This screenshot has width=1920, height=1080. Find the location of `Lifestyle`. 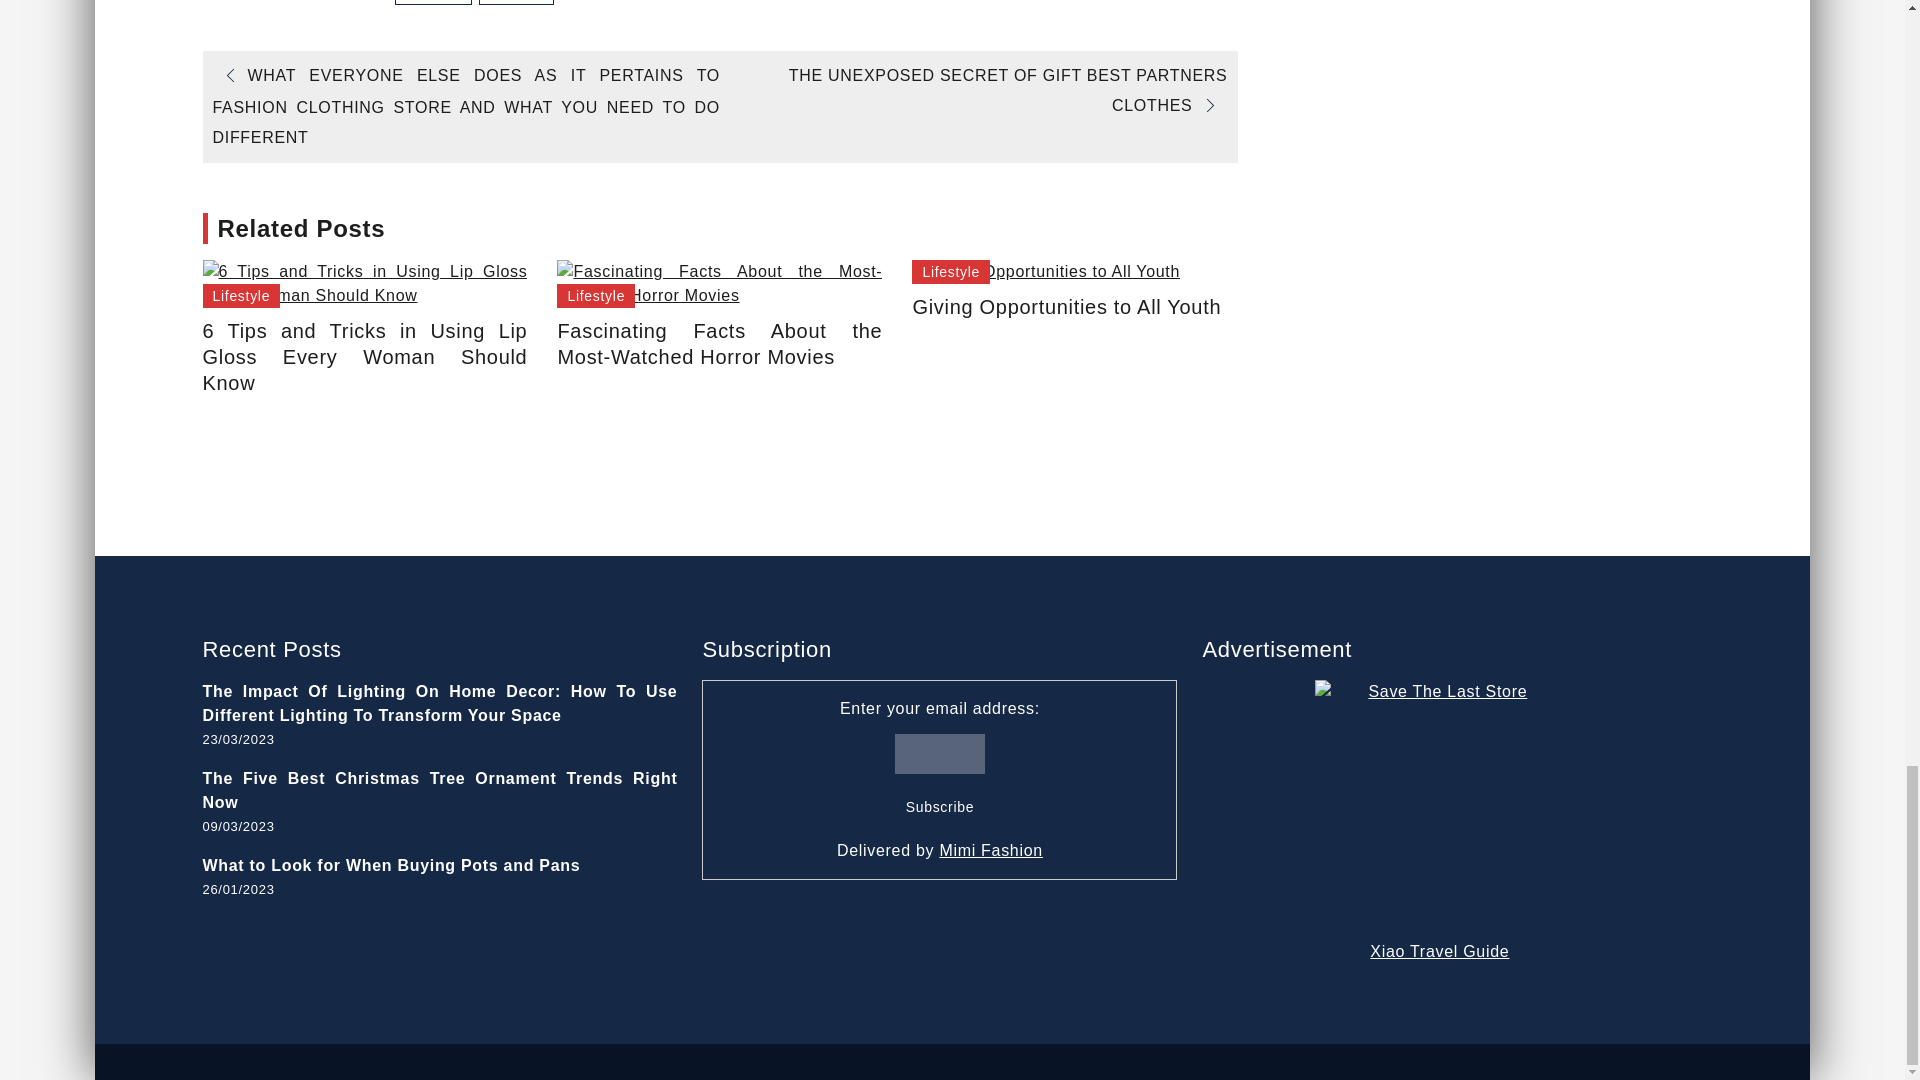

Lifestyle is located at coordinates (951, 272).